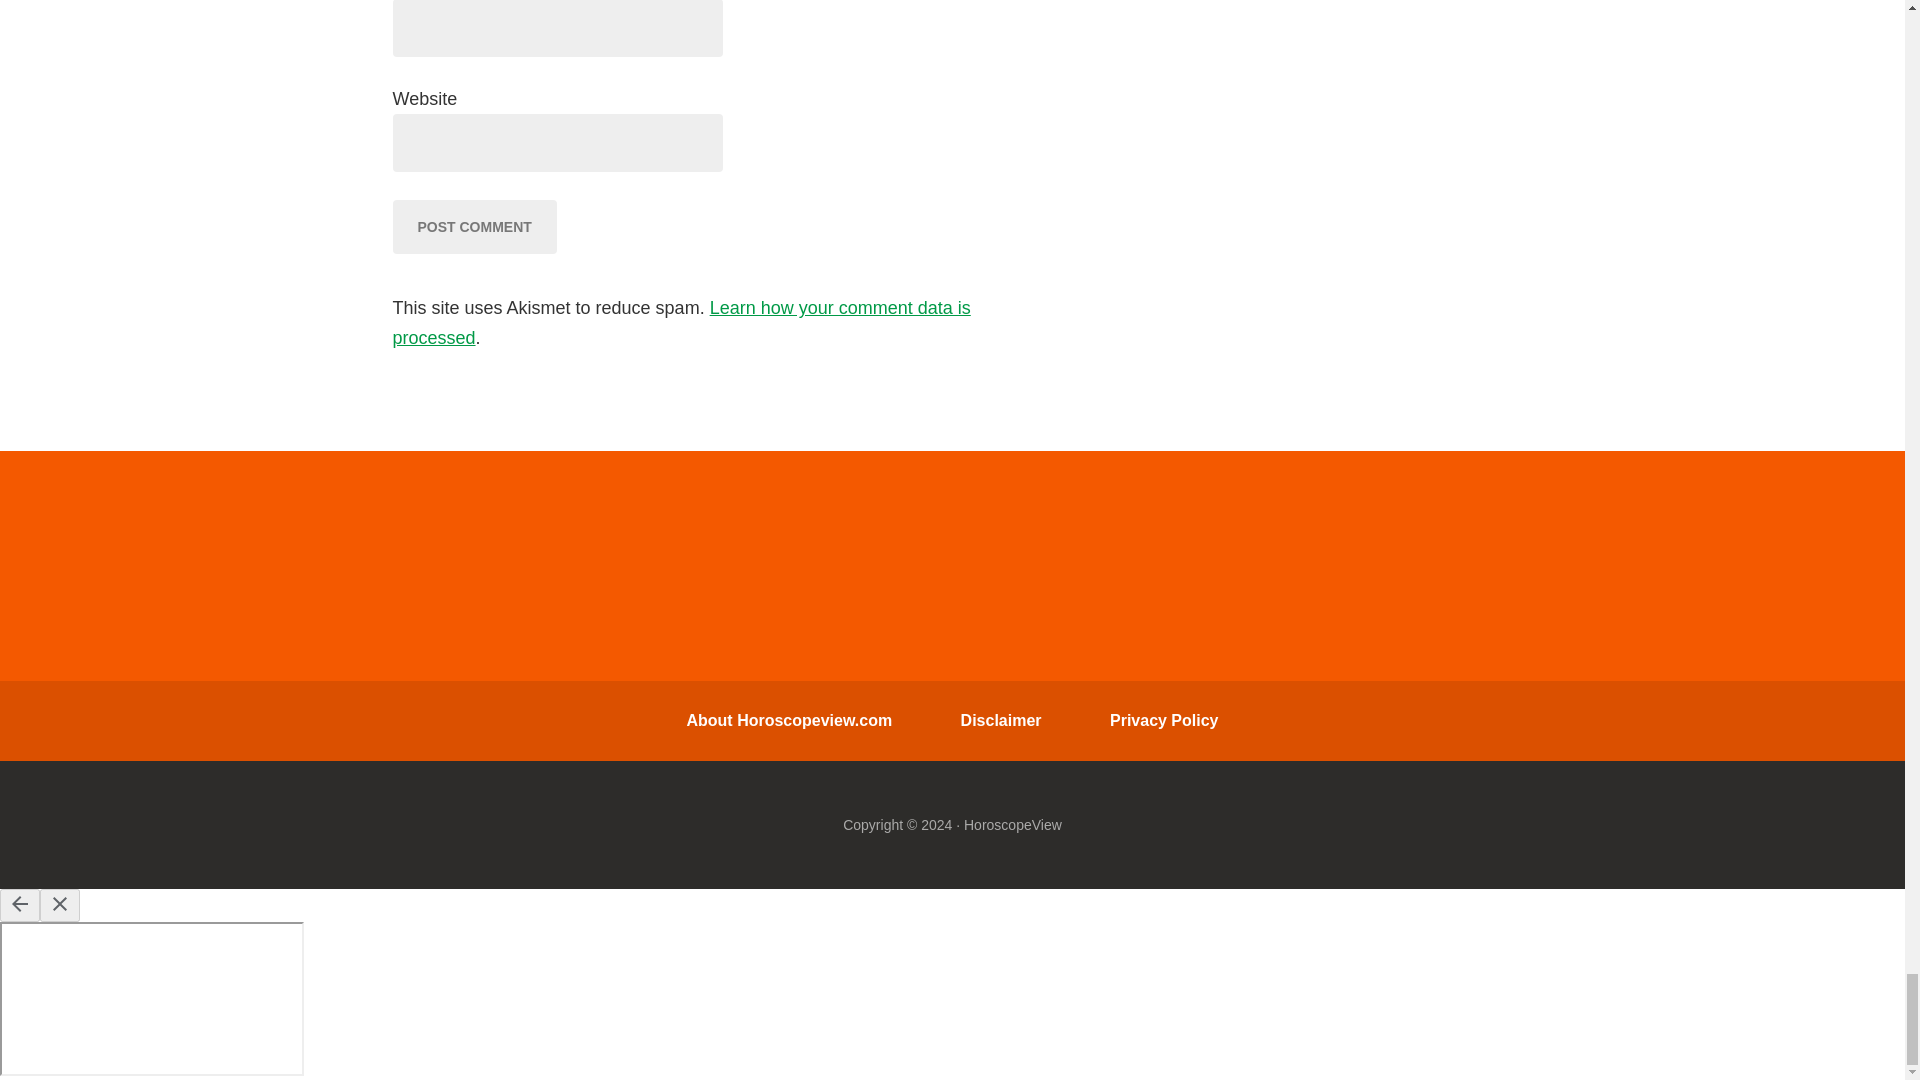 The height and width of the screenshot is (1080, 1920). Describe the element at coordinates (680, 322) in the screenshot. I see `Learn how your comment data is processed` at that location.